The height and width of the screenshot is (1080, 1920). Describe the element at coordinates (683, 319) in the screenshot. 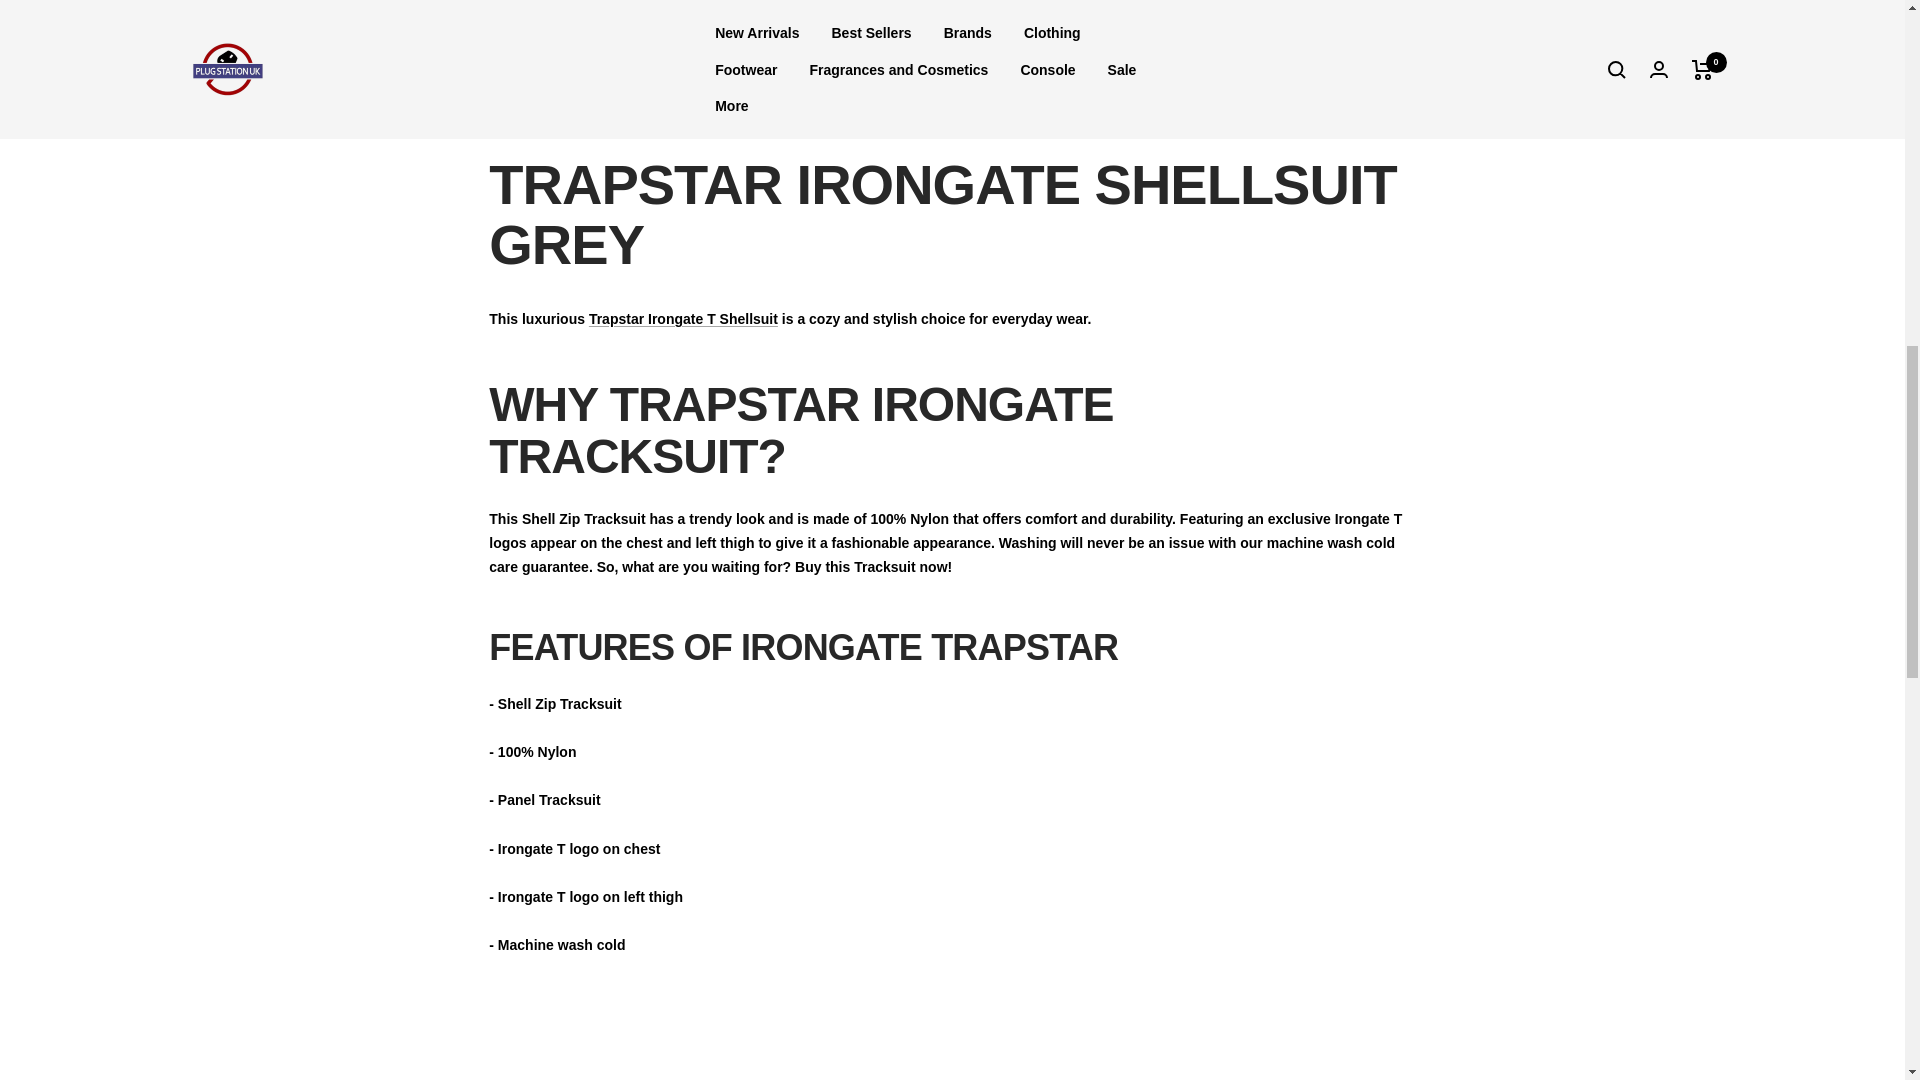

I see `Trapstar Irongate T Shellsuit` at that location.